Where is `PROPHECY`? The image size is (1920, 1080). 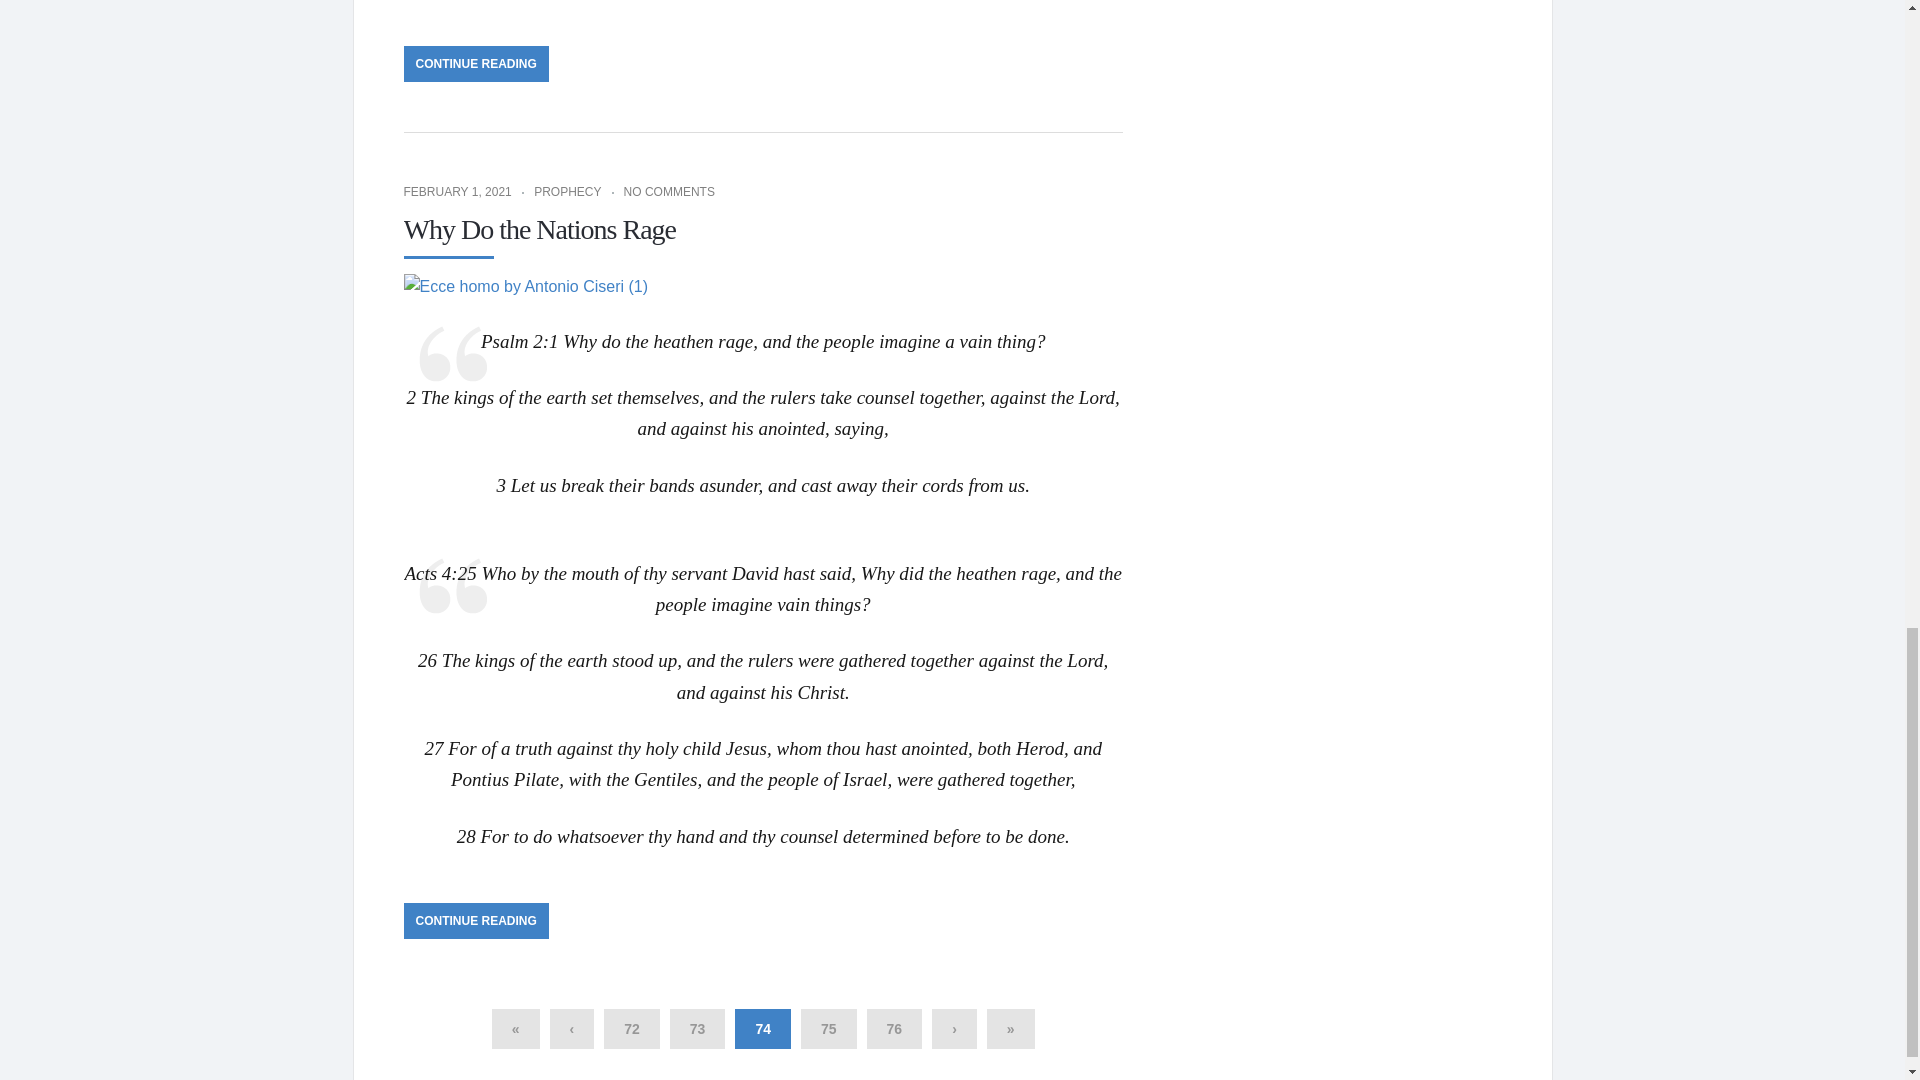
PROPHECY is located at coordinates (566, 191).